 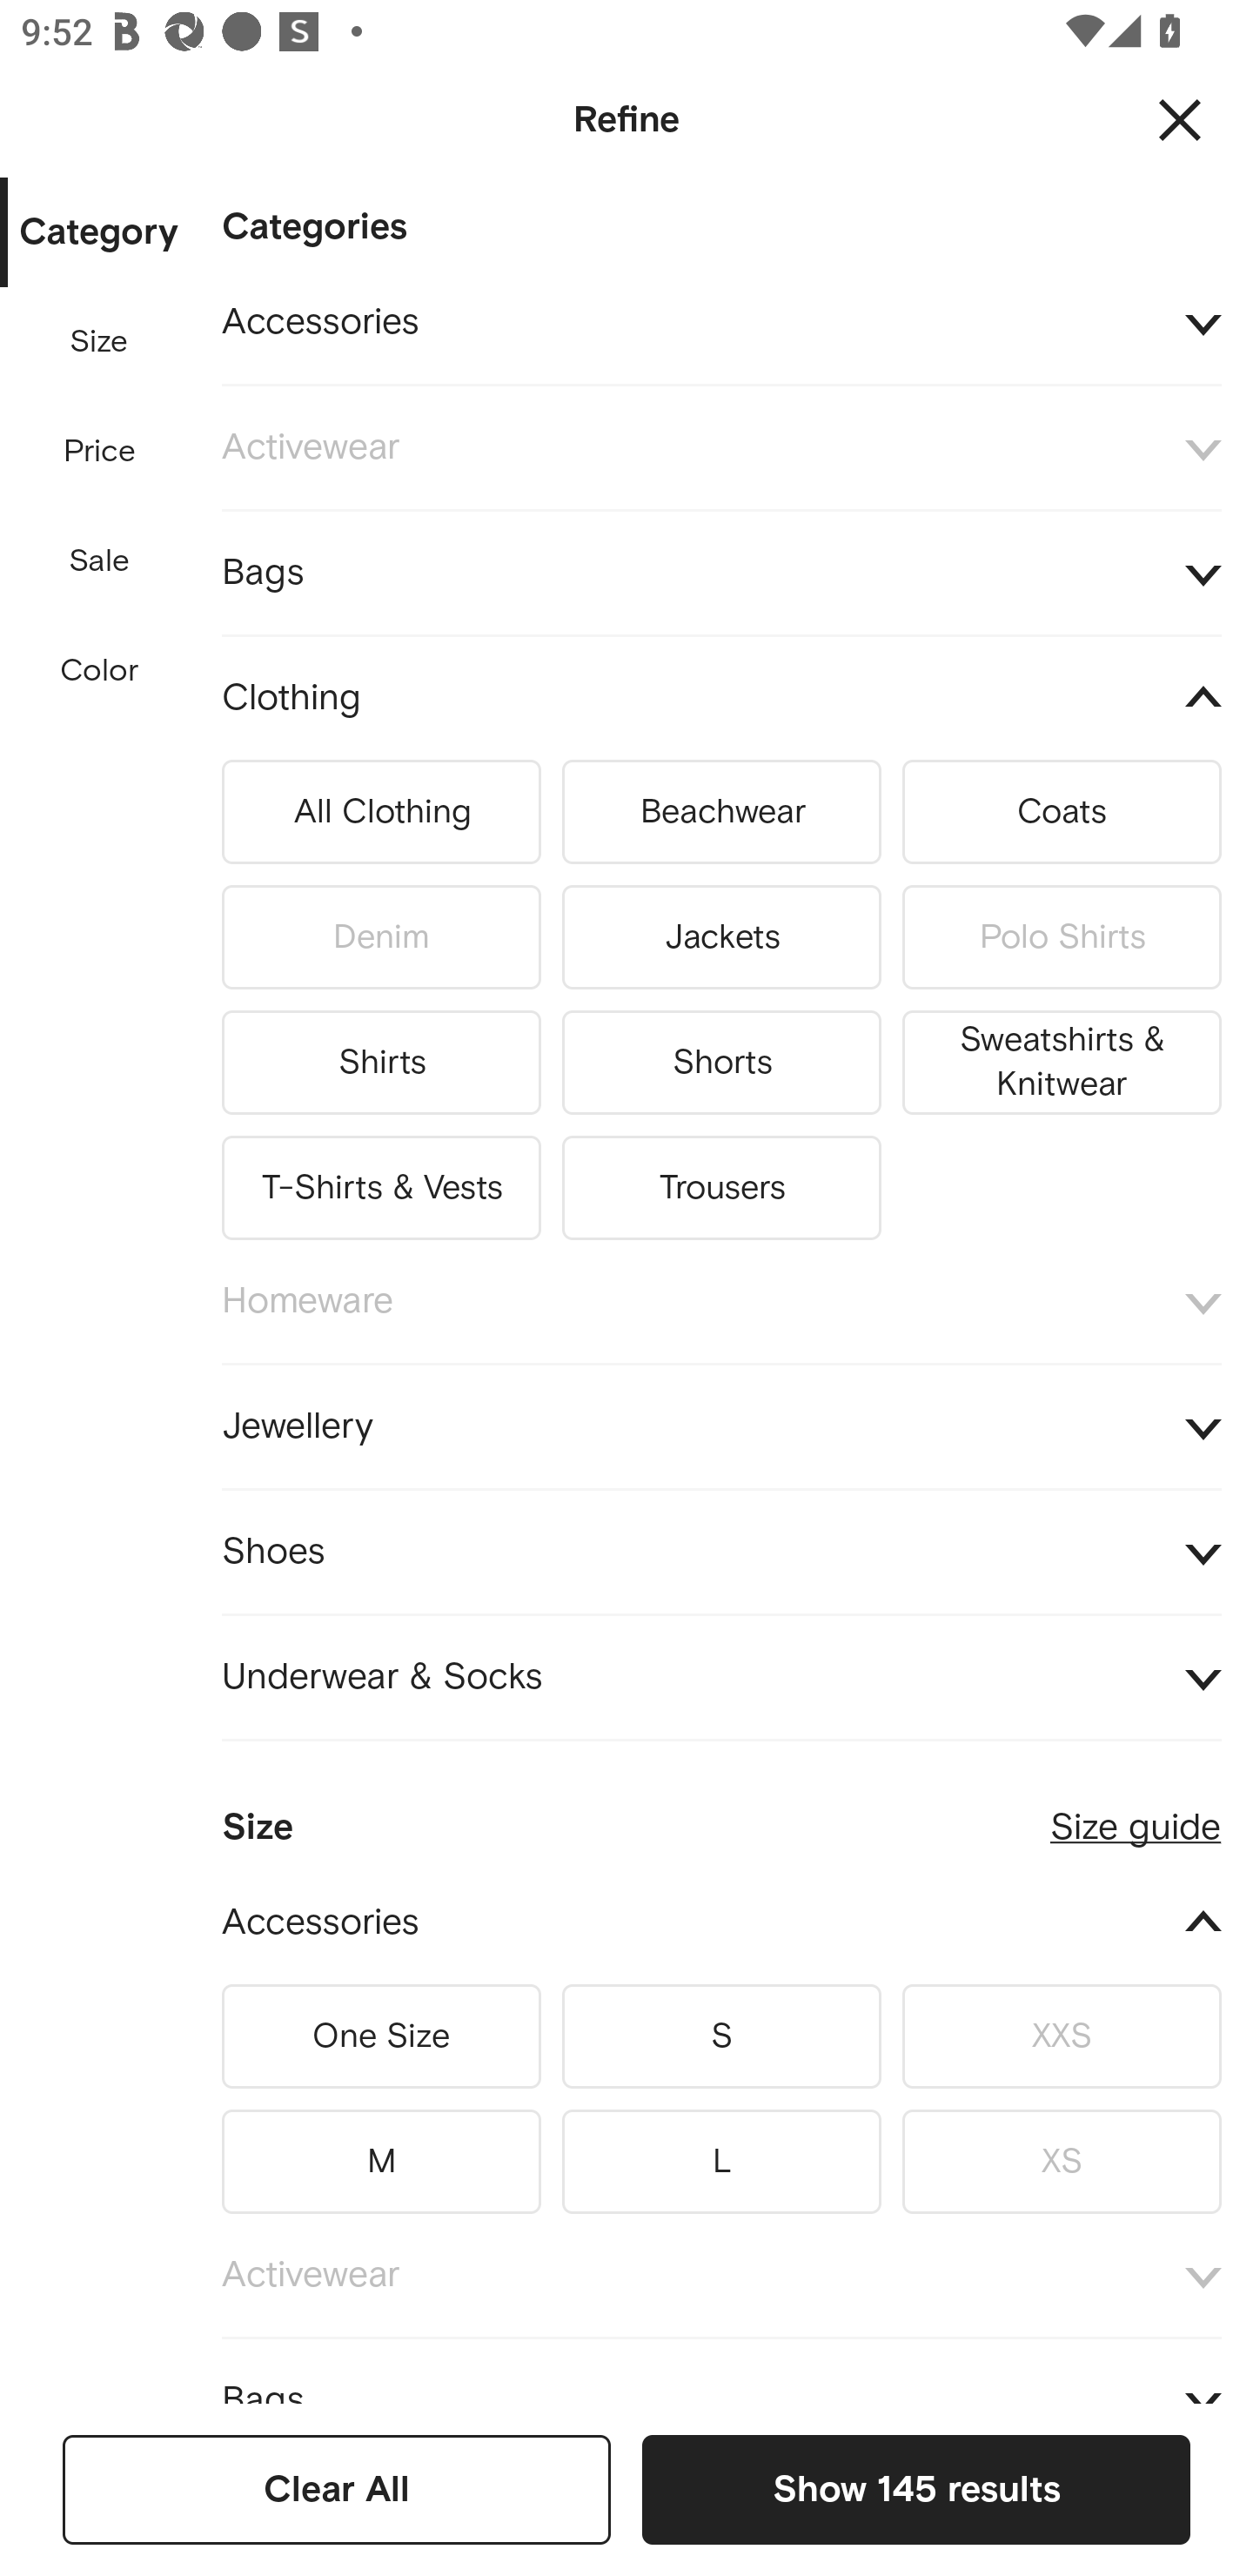 I want to click on Beachwear, so click(x=721, y=813).